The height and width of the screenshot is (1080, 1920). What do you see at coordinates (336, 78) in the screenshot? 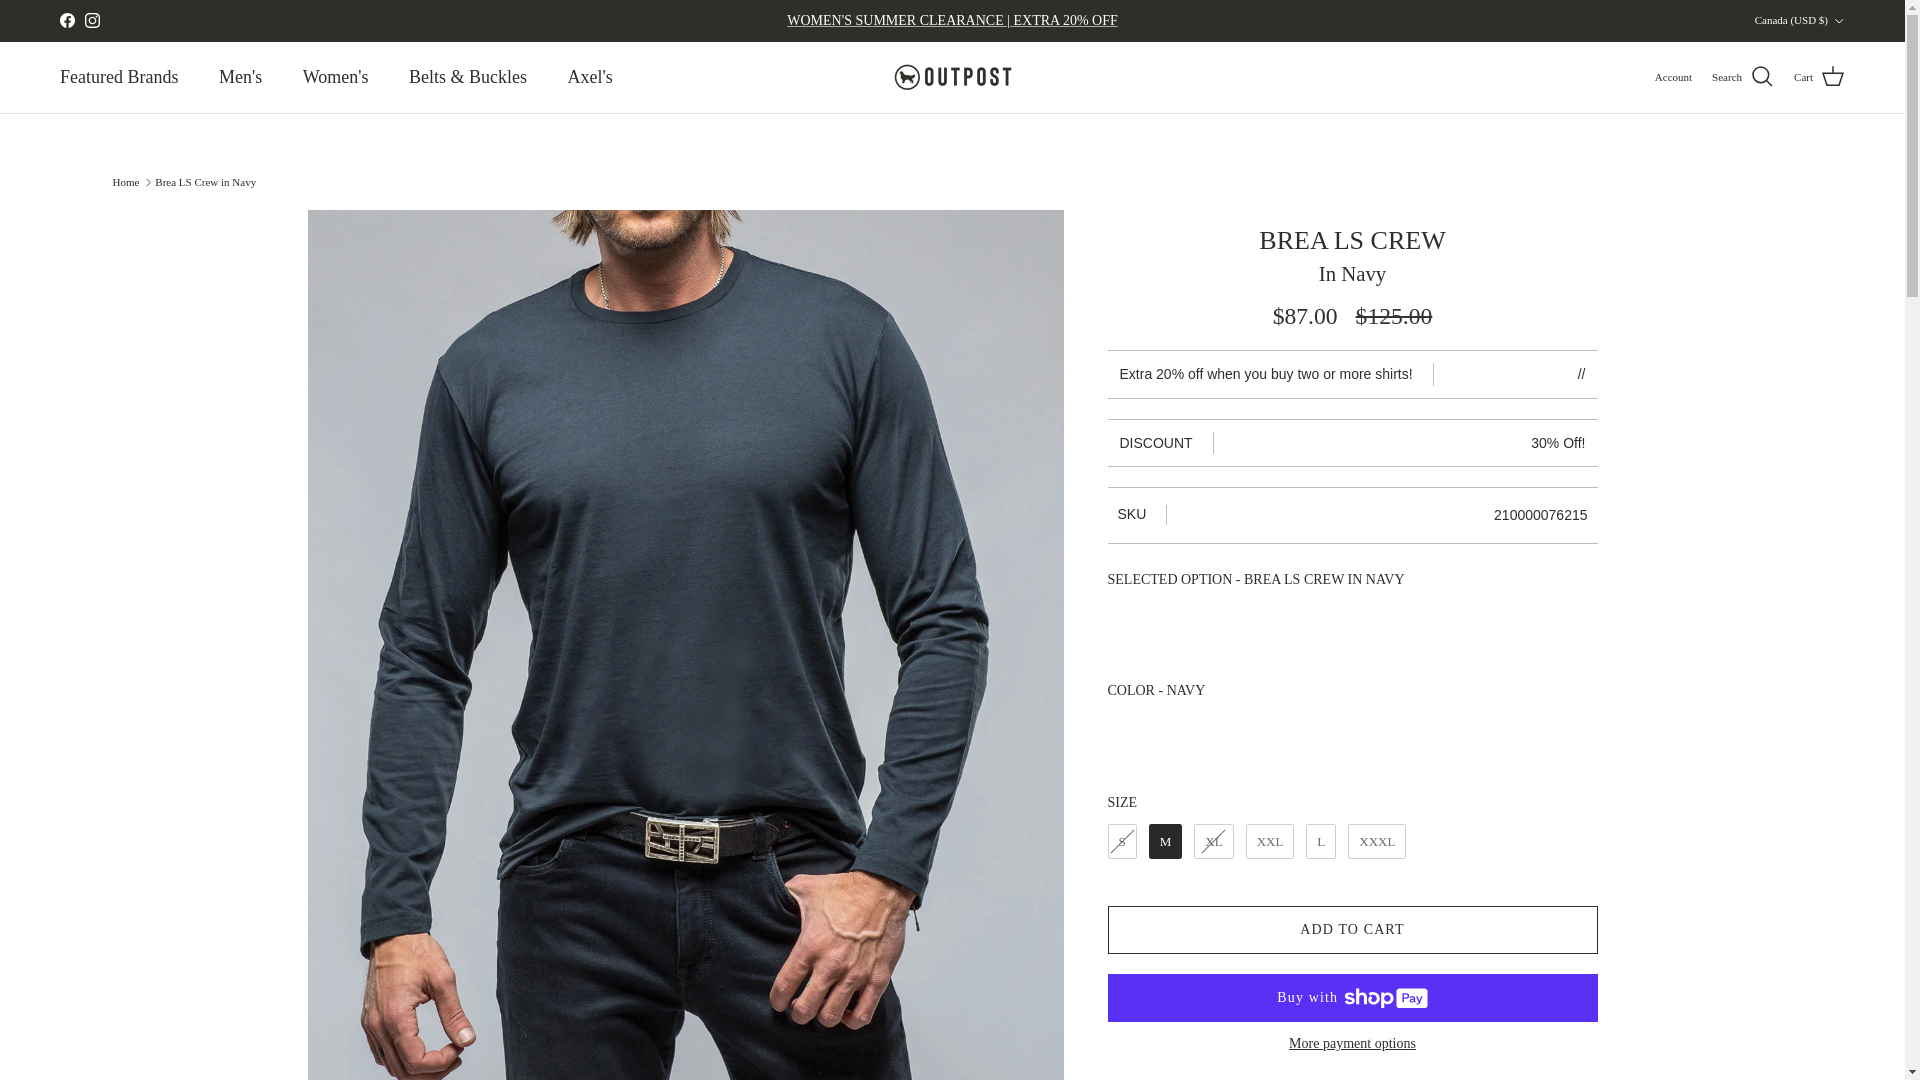
I see `Women's` at bounding box center [336, 78].